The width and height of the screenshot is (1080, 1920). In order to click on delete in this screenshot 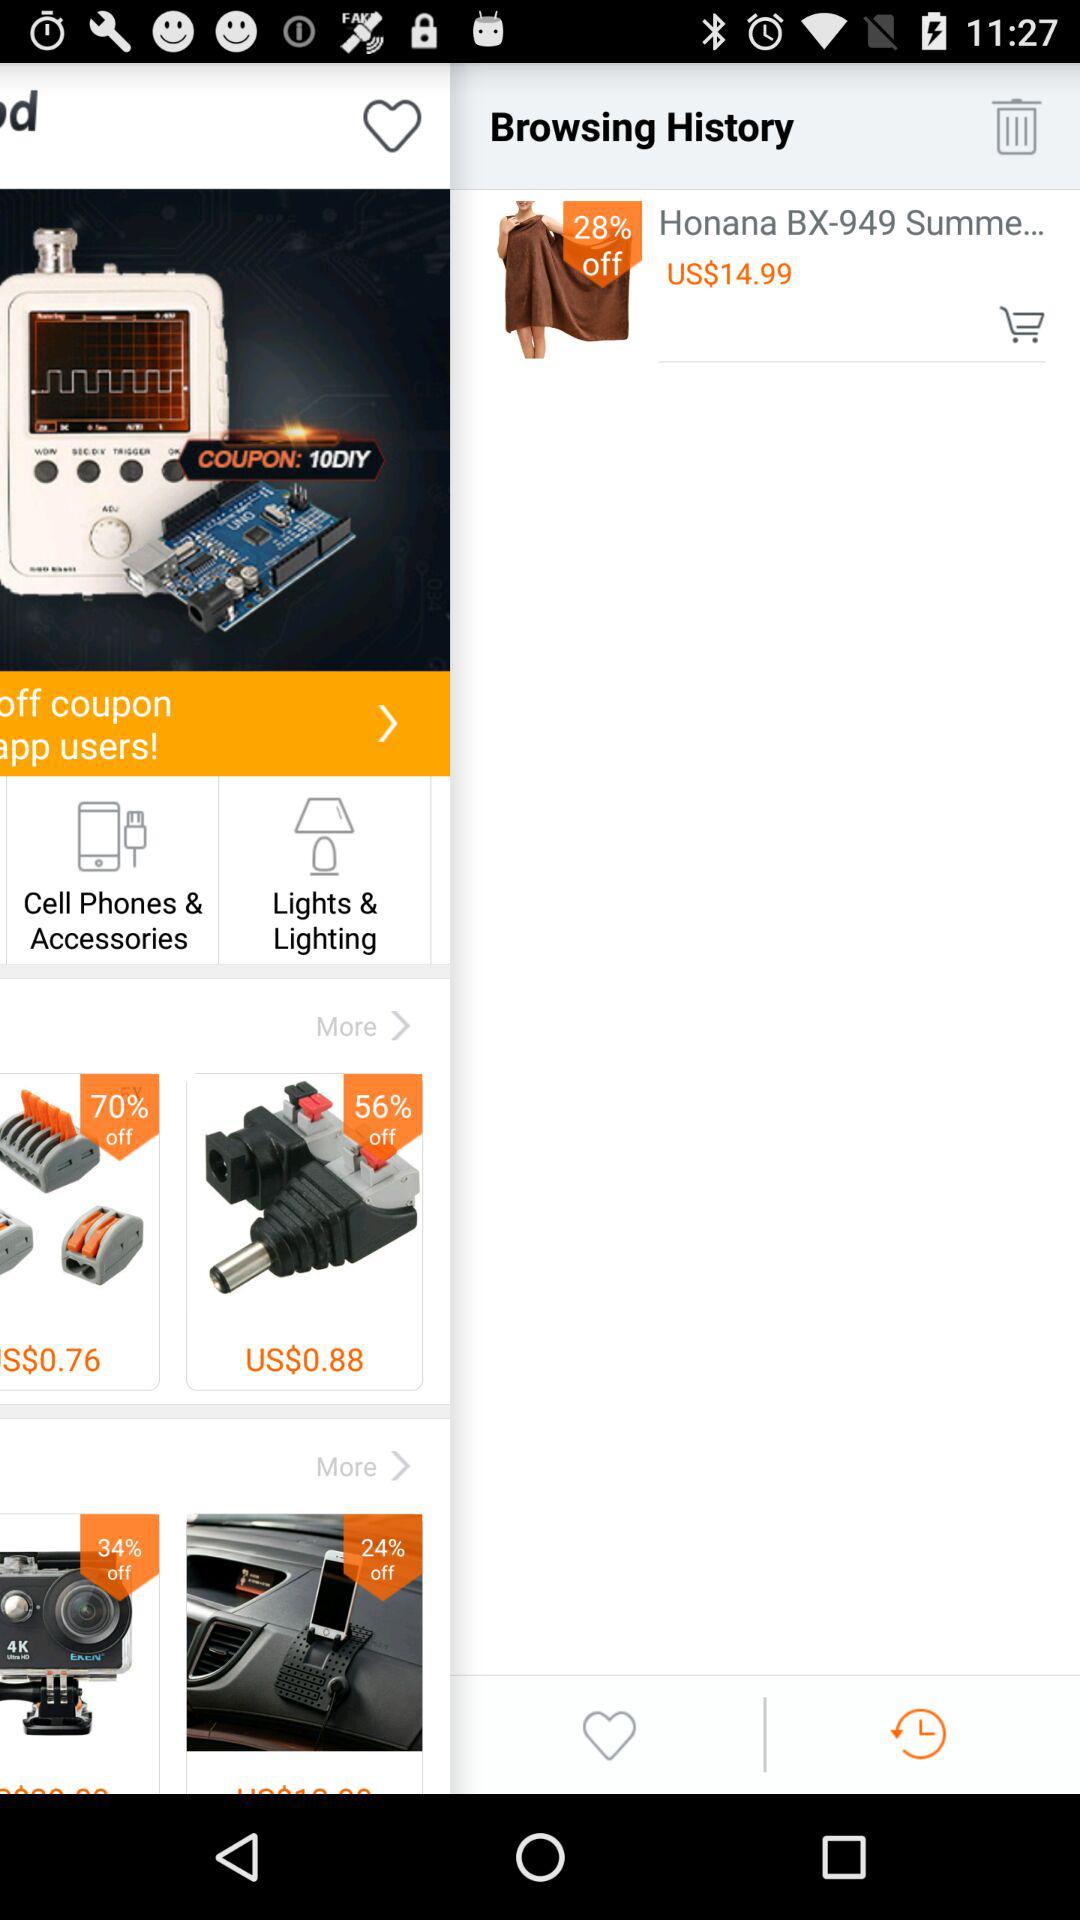, I will do `click(1016, 126)`.